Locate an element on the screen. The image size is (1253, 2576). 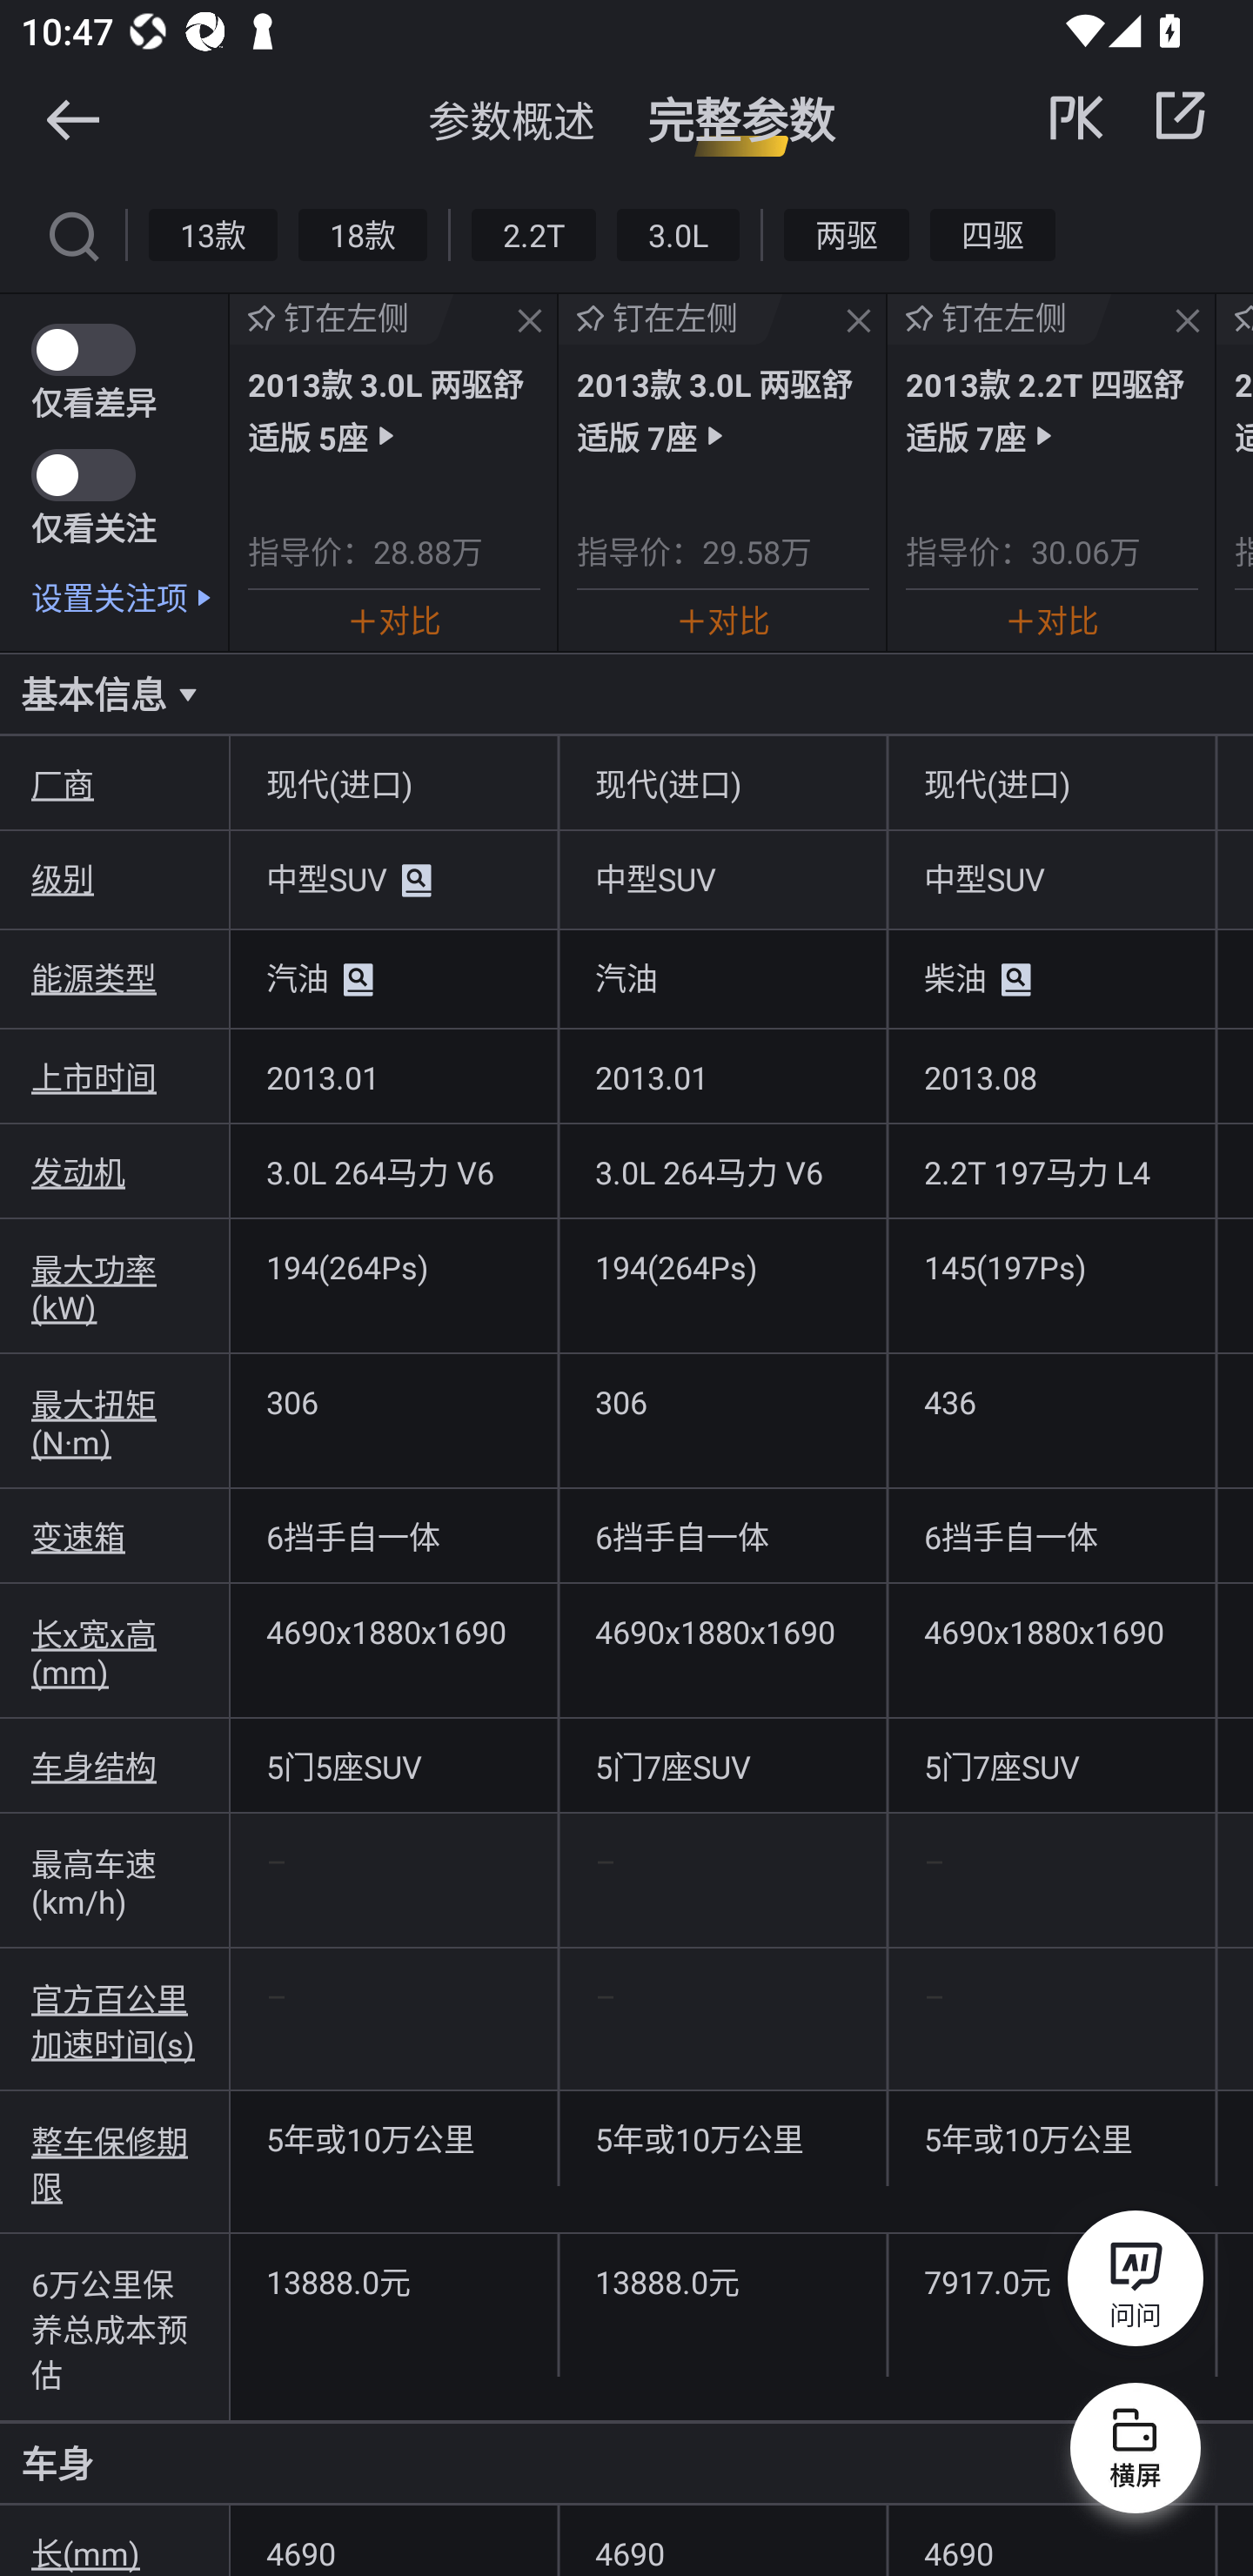
 问问 is located at coordinates (1135, 2284).